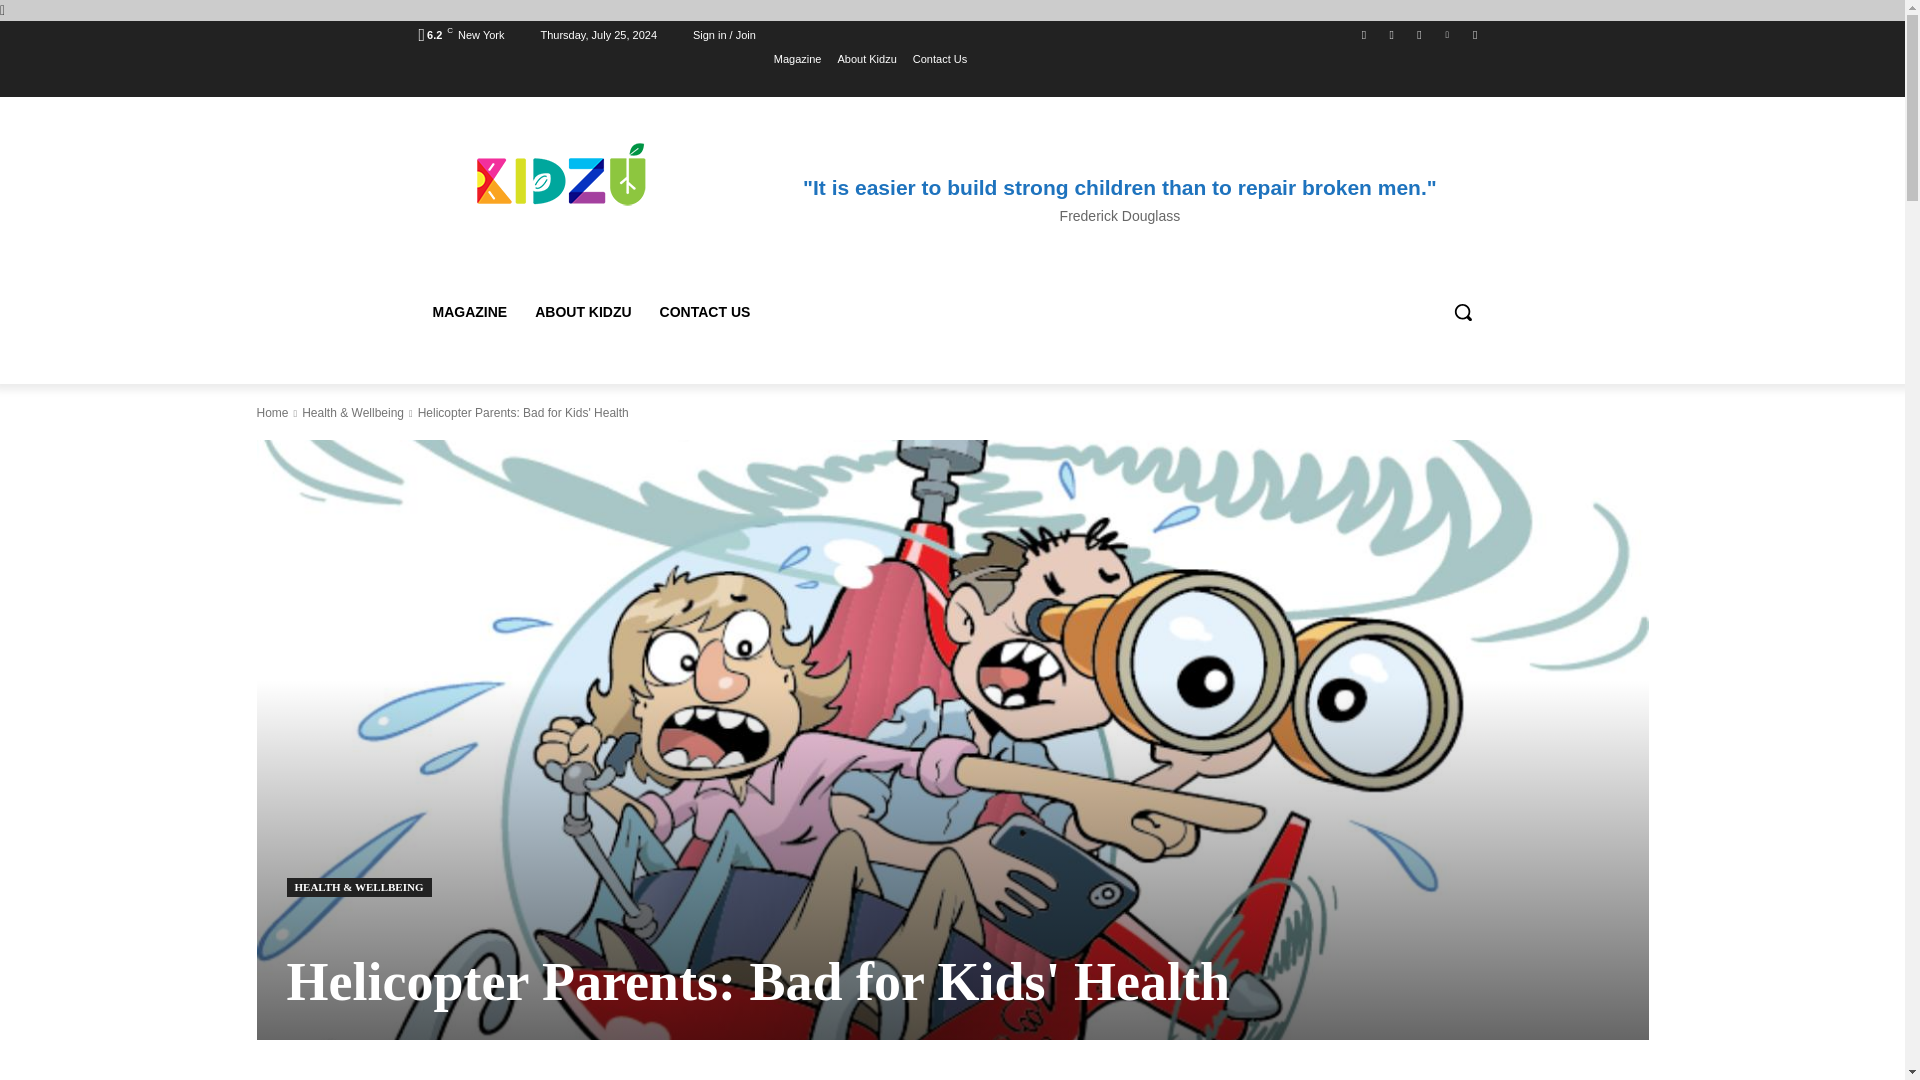  What do you see at coordinates (1392, 35) in the screenshot?
I see `Instagram` at bounding box center [1392, 35].